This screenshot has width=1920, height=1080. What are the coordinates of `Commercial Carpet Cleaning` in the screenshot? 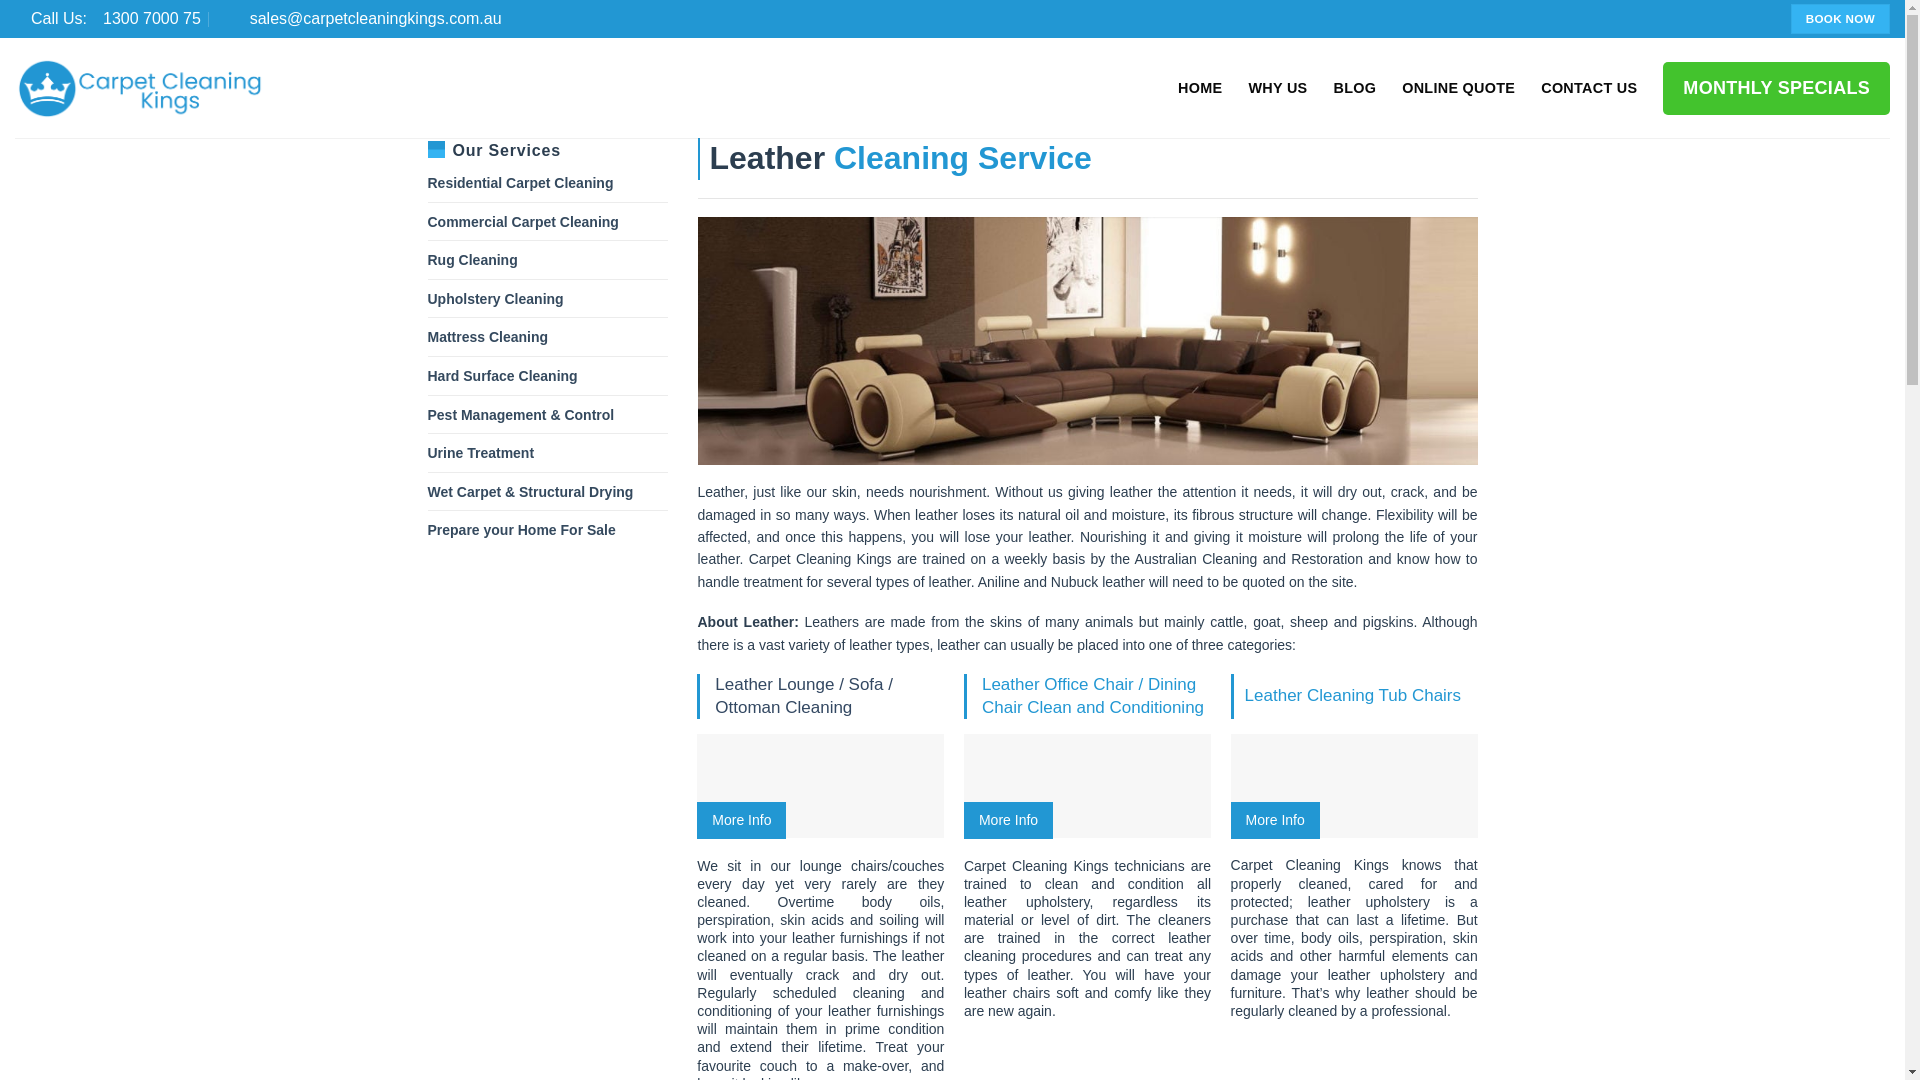 It's located at (502, 376).